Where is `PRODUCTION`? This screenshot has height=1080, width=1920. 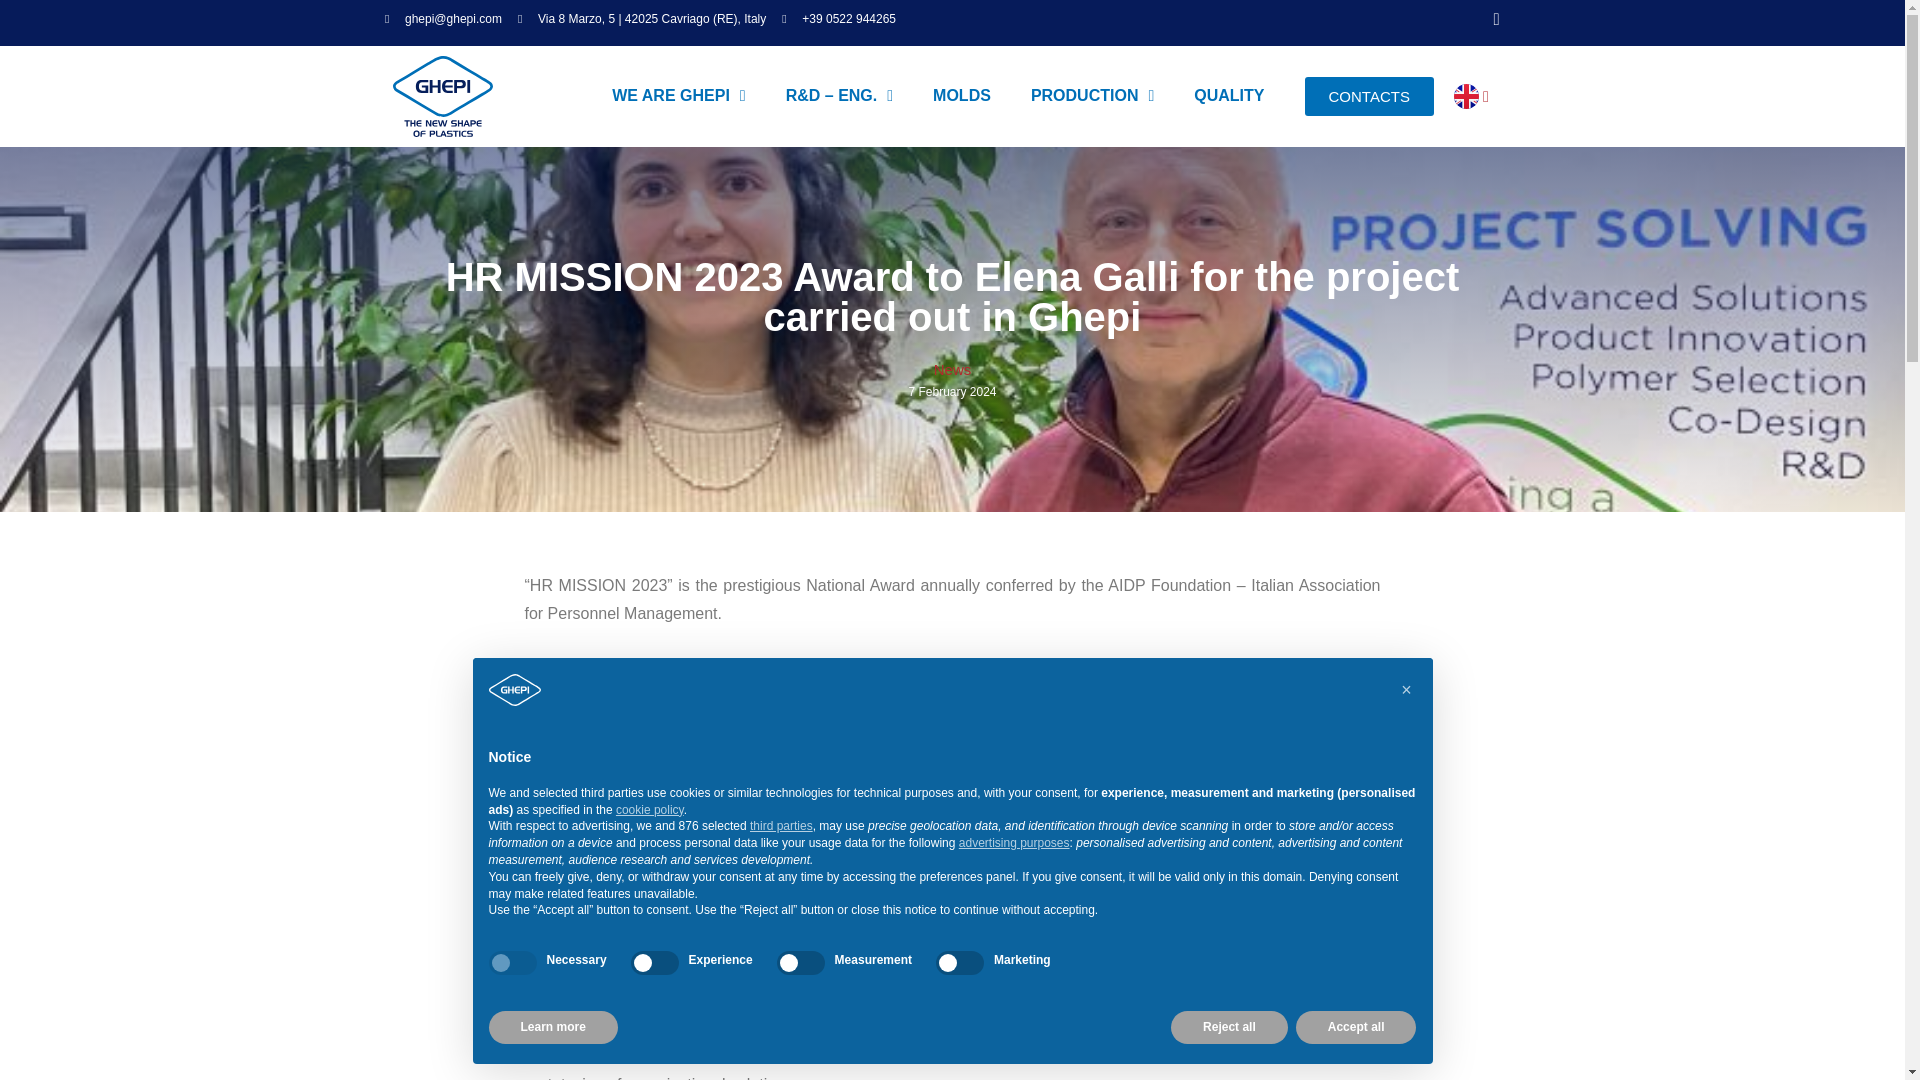
PRODUCTION is located at coordinates (1092, 96).